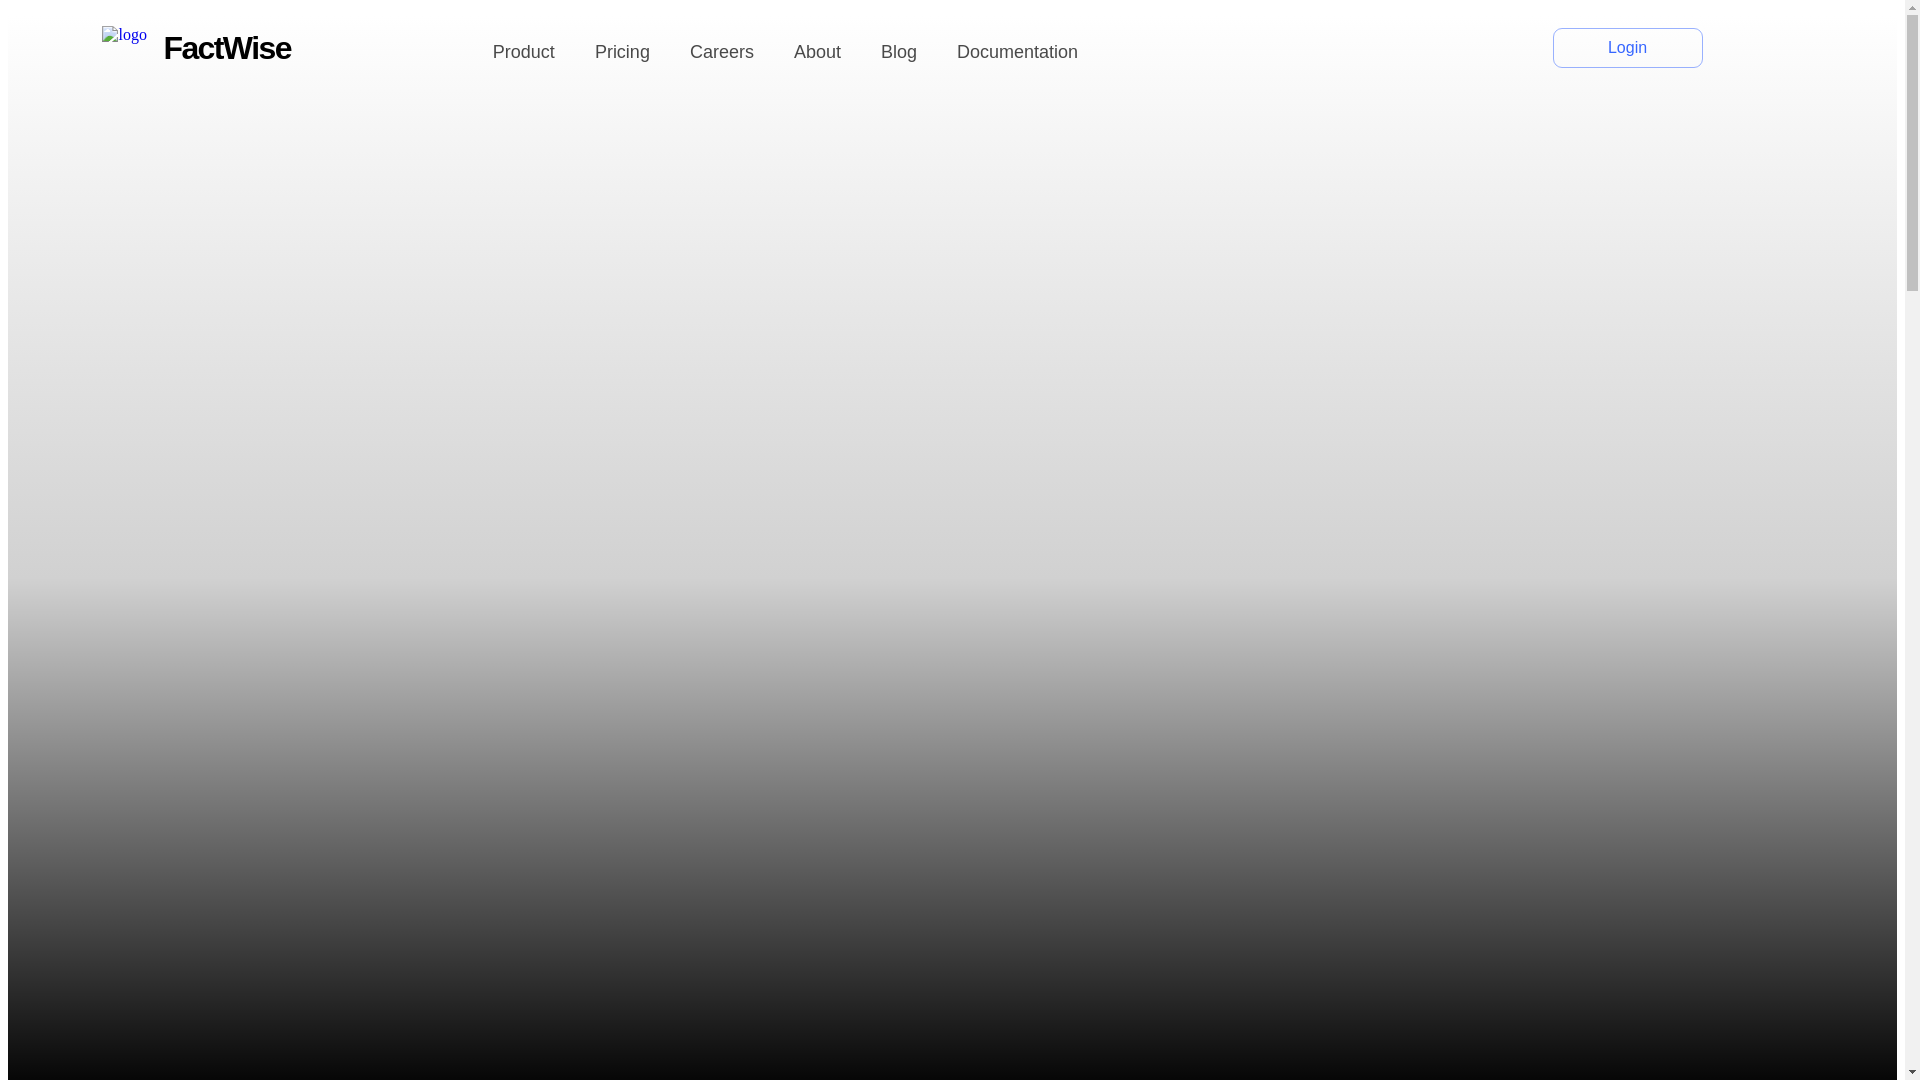  What do you see at coordinates (524, 52) in the screenshot?
I see `Product` at bounding box center [524, 52].